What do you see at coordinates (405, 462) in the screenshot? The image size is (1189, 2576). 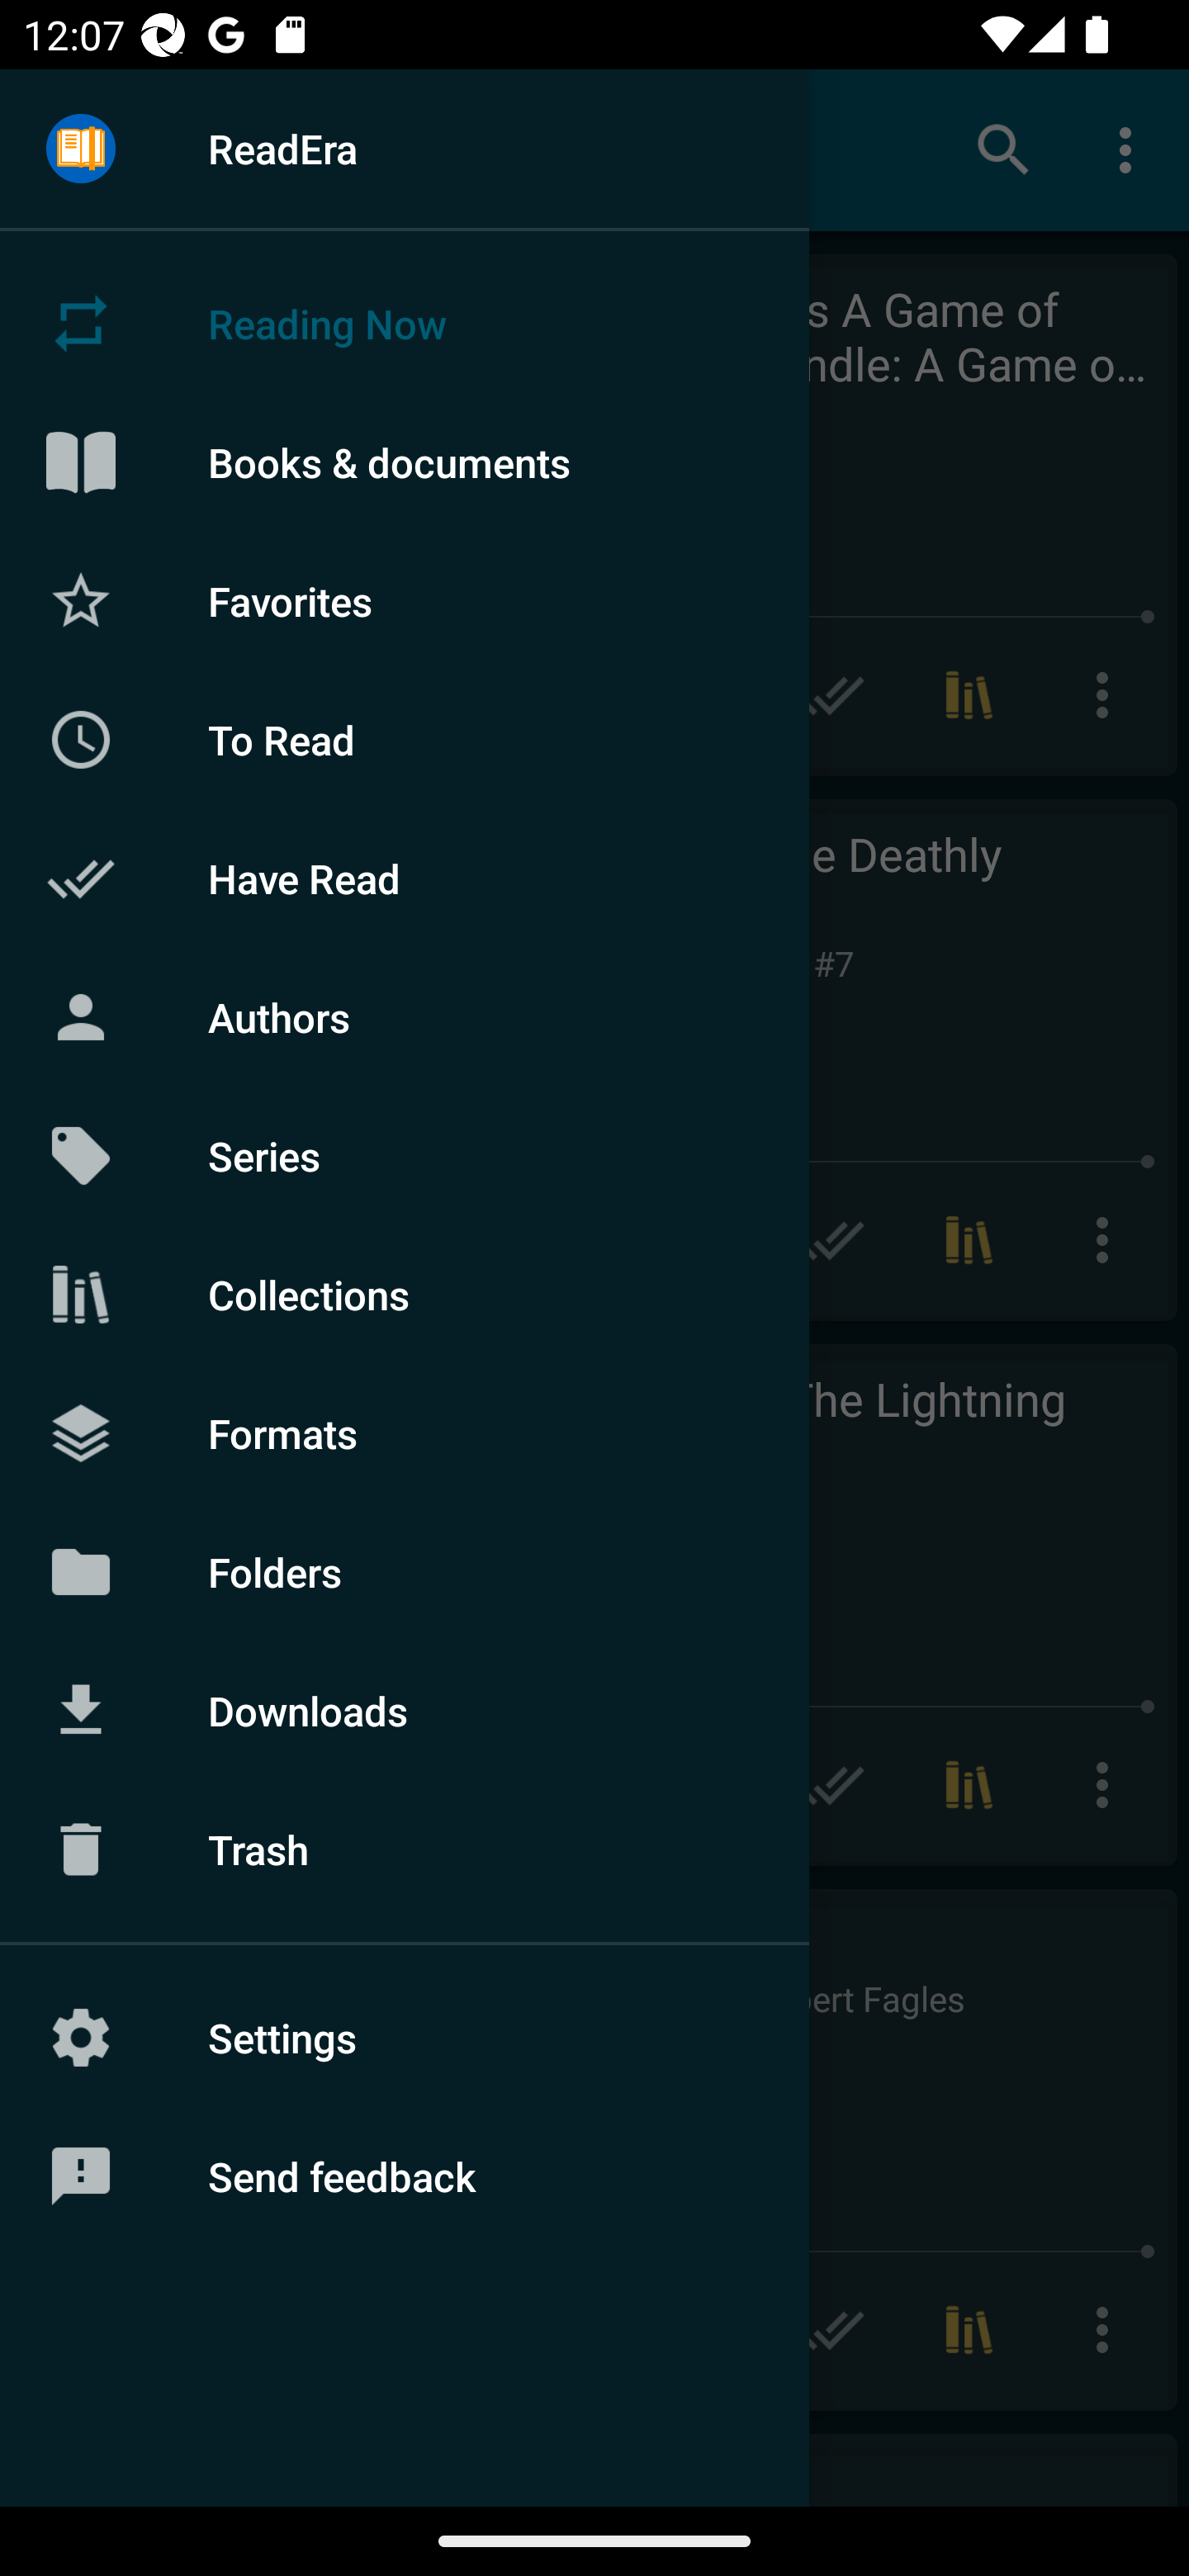 I see `Books & documents` at bounding box center [405, 462].